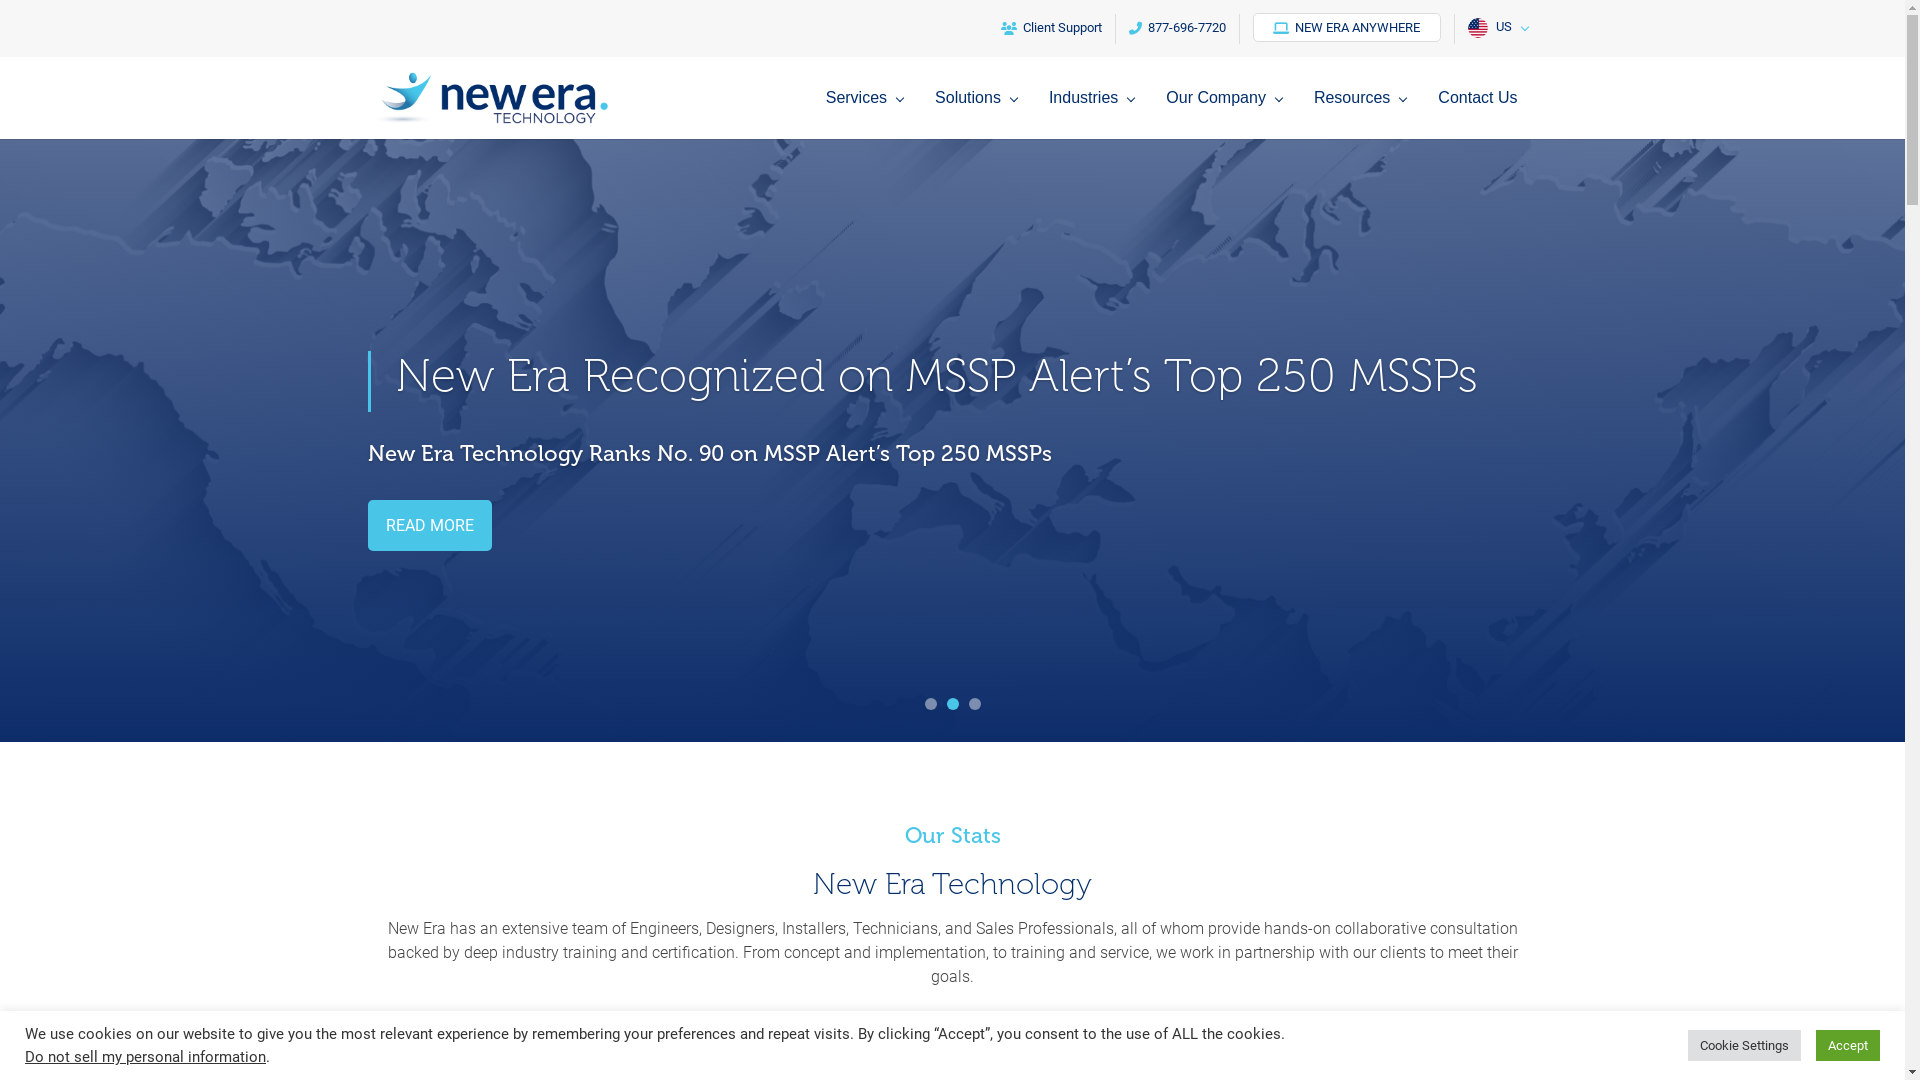  I want to click on Do not sell my personal information, so click(146, 1057).